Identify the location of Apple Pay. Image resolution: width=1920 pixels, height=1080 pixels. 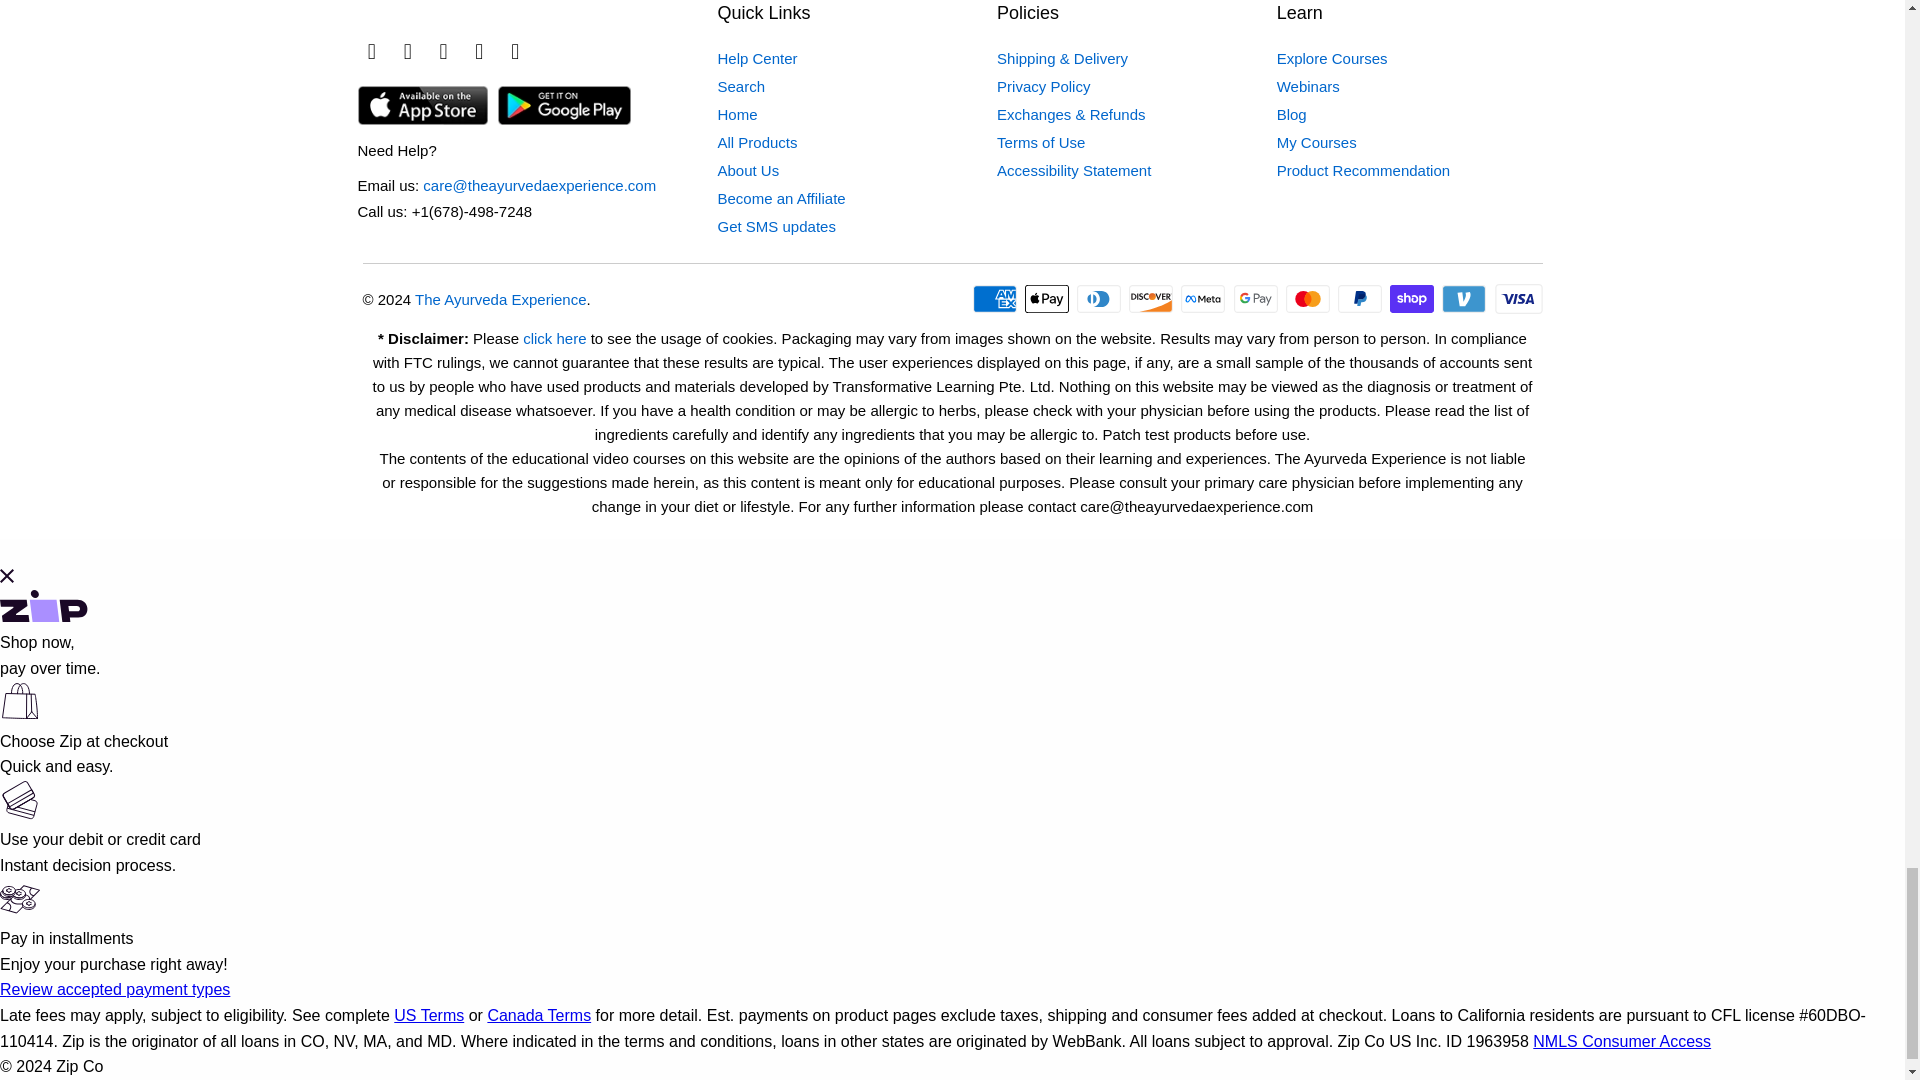
(1049, 299).